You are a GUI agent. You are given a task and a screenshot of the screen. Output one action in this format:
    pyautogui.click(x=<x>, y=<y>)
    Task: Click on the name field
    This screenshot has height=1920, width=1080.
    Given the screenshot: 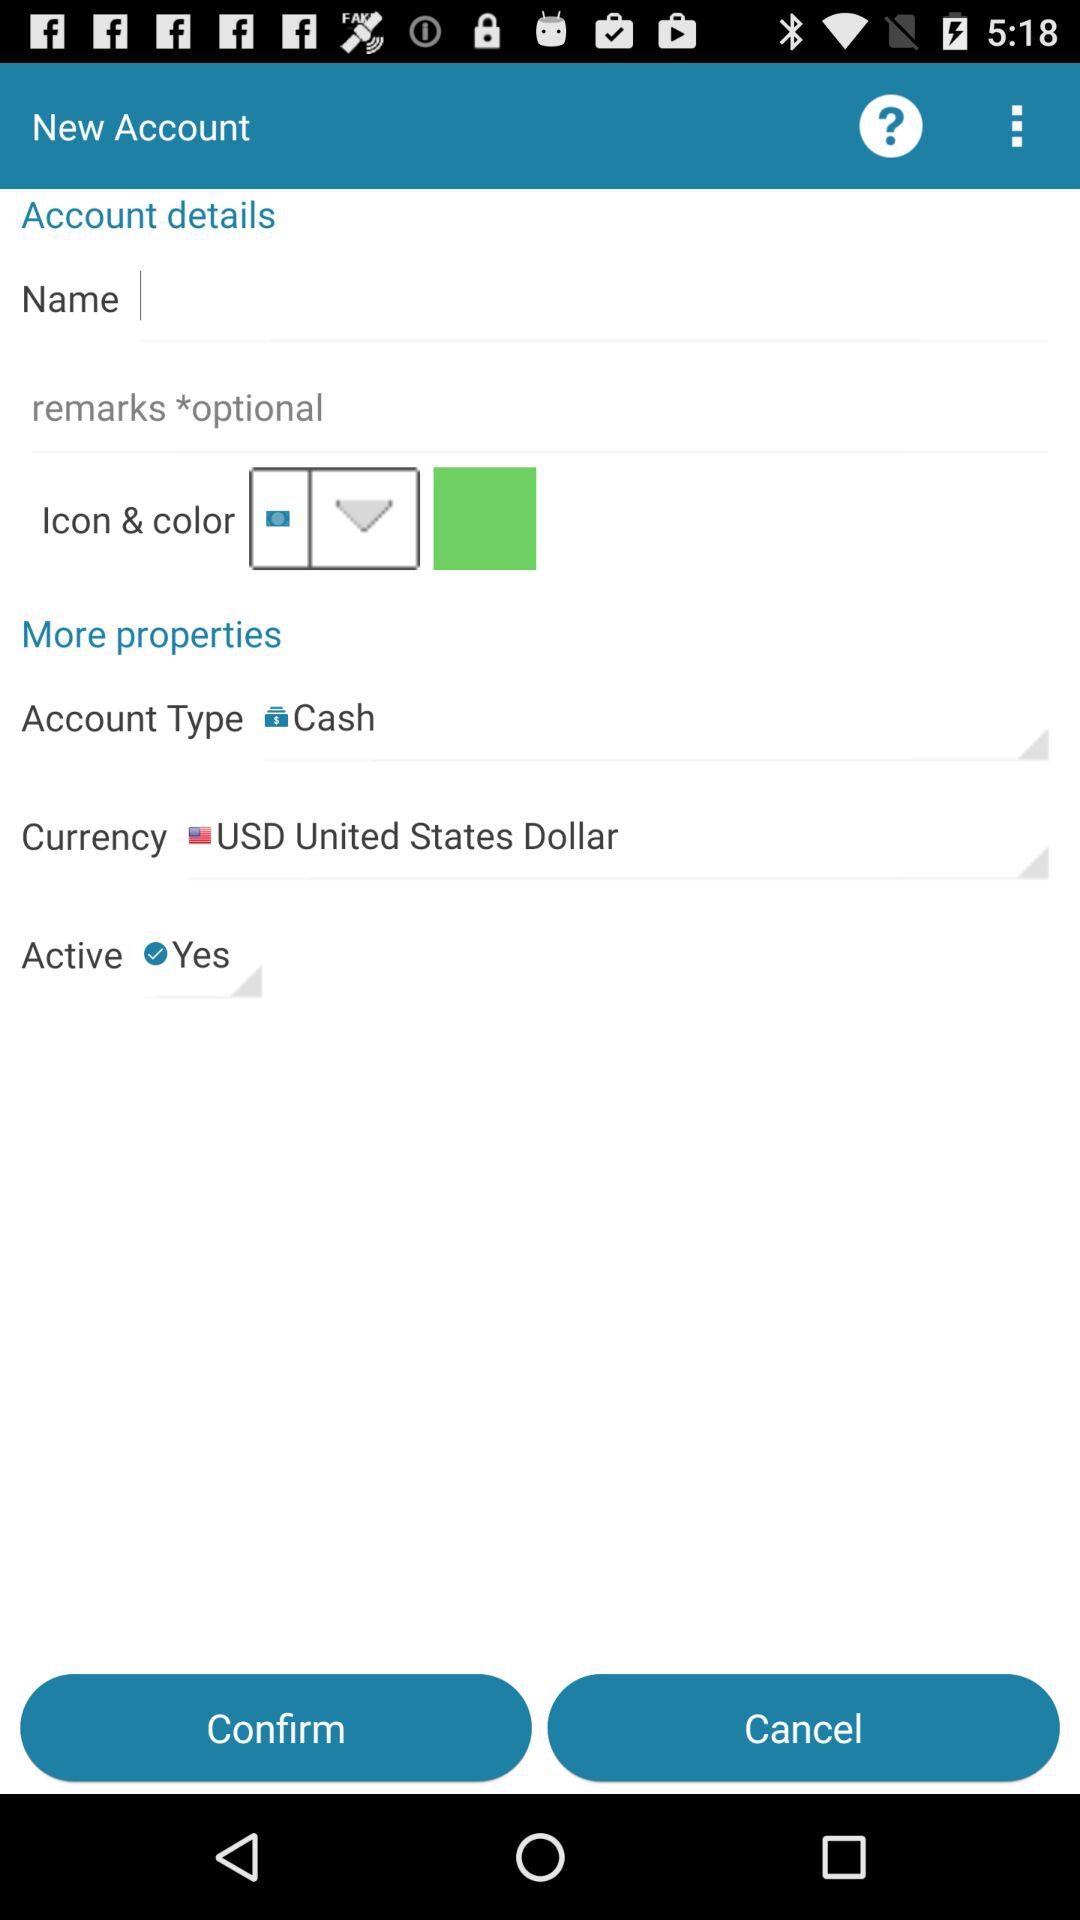 What is the action you would take?
    pyautogui.click(x=594, y=296)
    